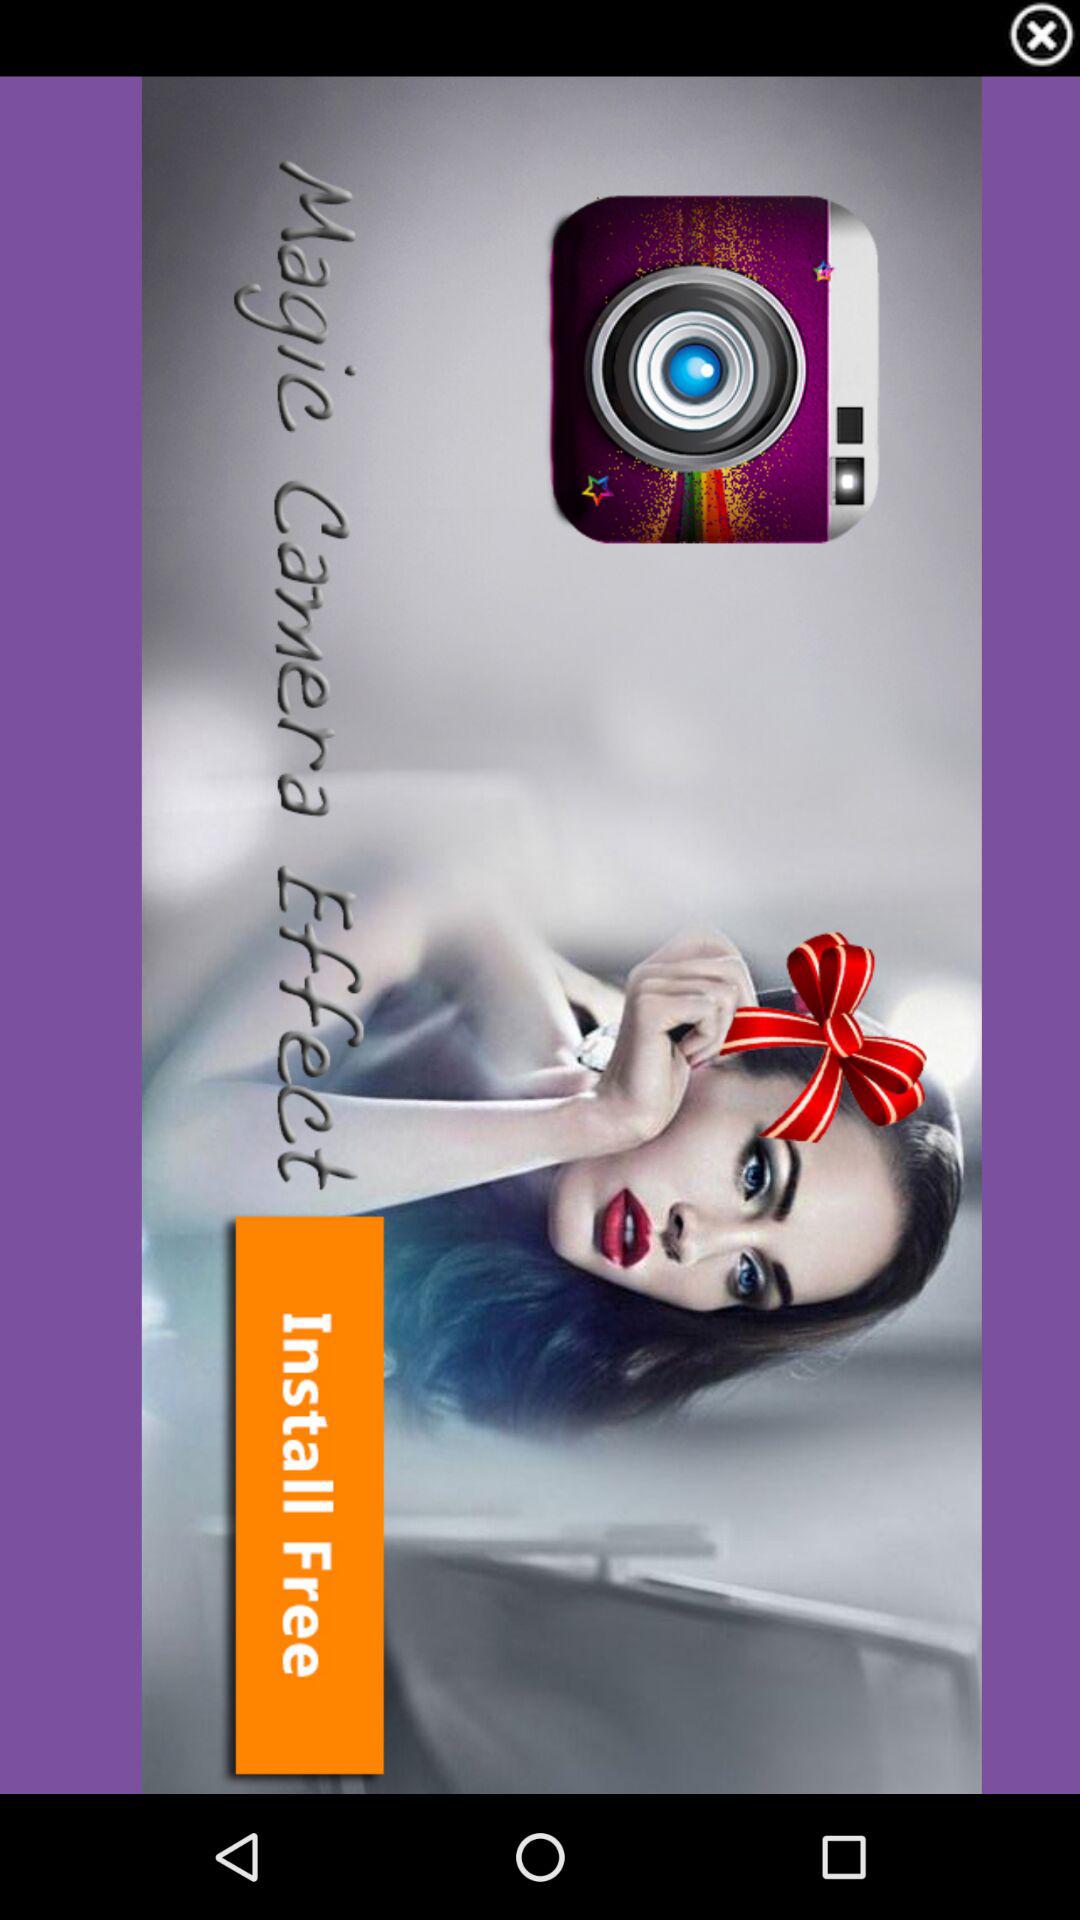  What do you see at coordinates (1042, 38) in the screenshot?
I see `close the option` at bounding box center [1042, 38].